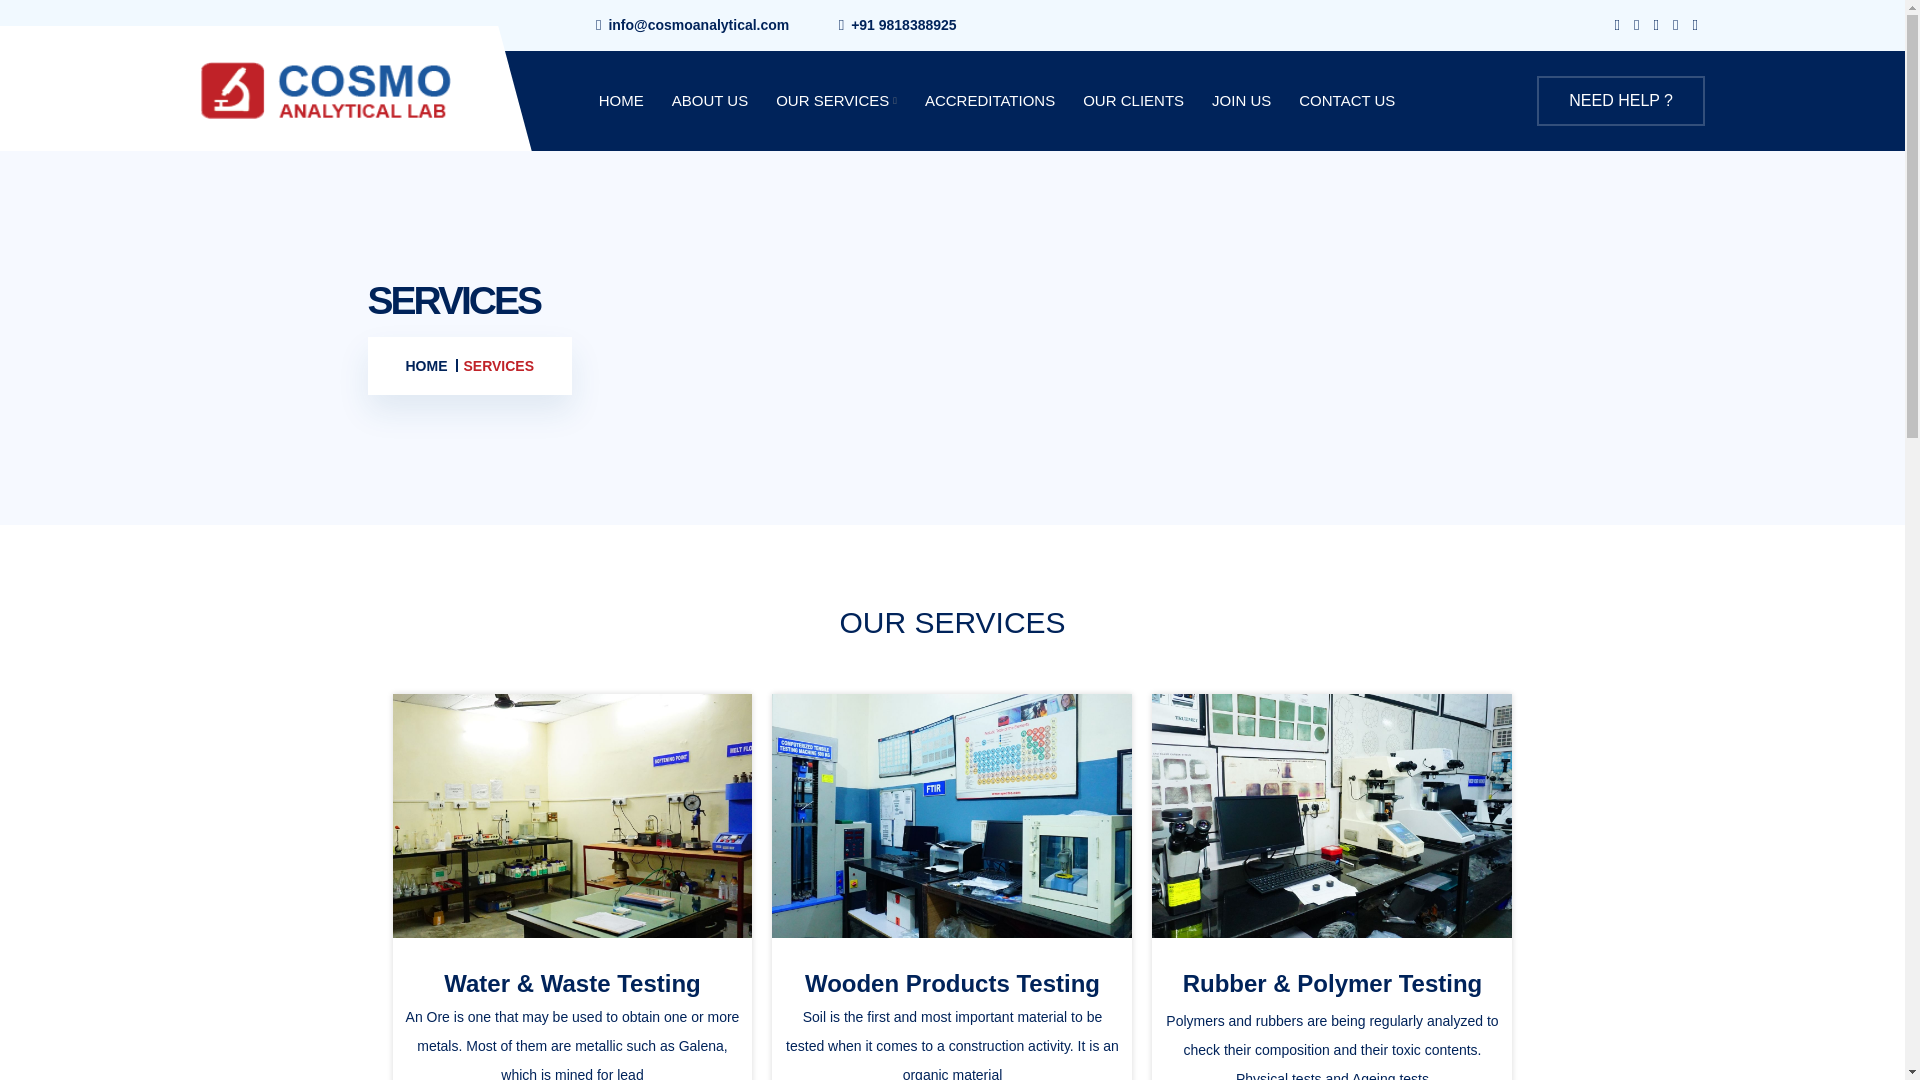  Describe the element at coordinates (1133, 100) in the screenshot. I see `OUR CLIENTS` at that location.